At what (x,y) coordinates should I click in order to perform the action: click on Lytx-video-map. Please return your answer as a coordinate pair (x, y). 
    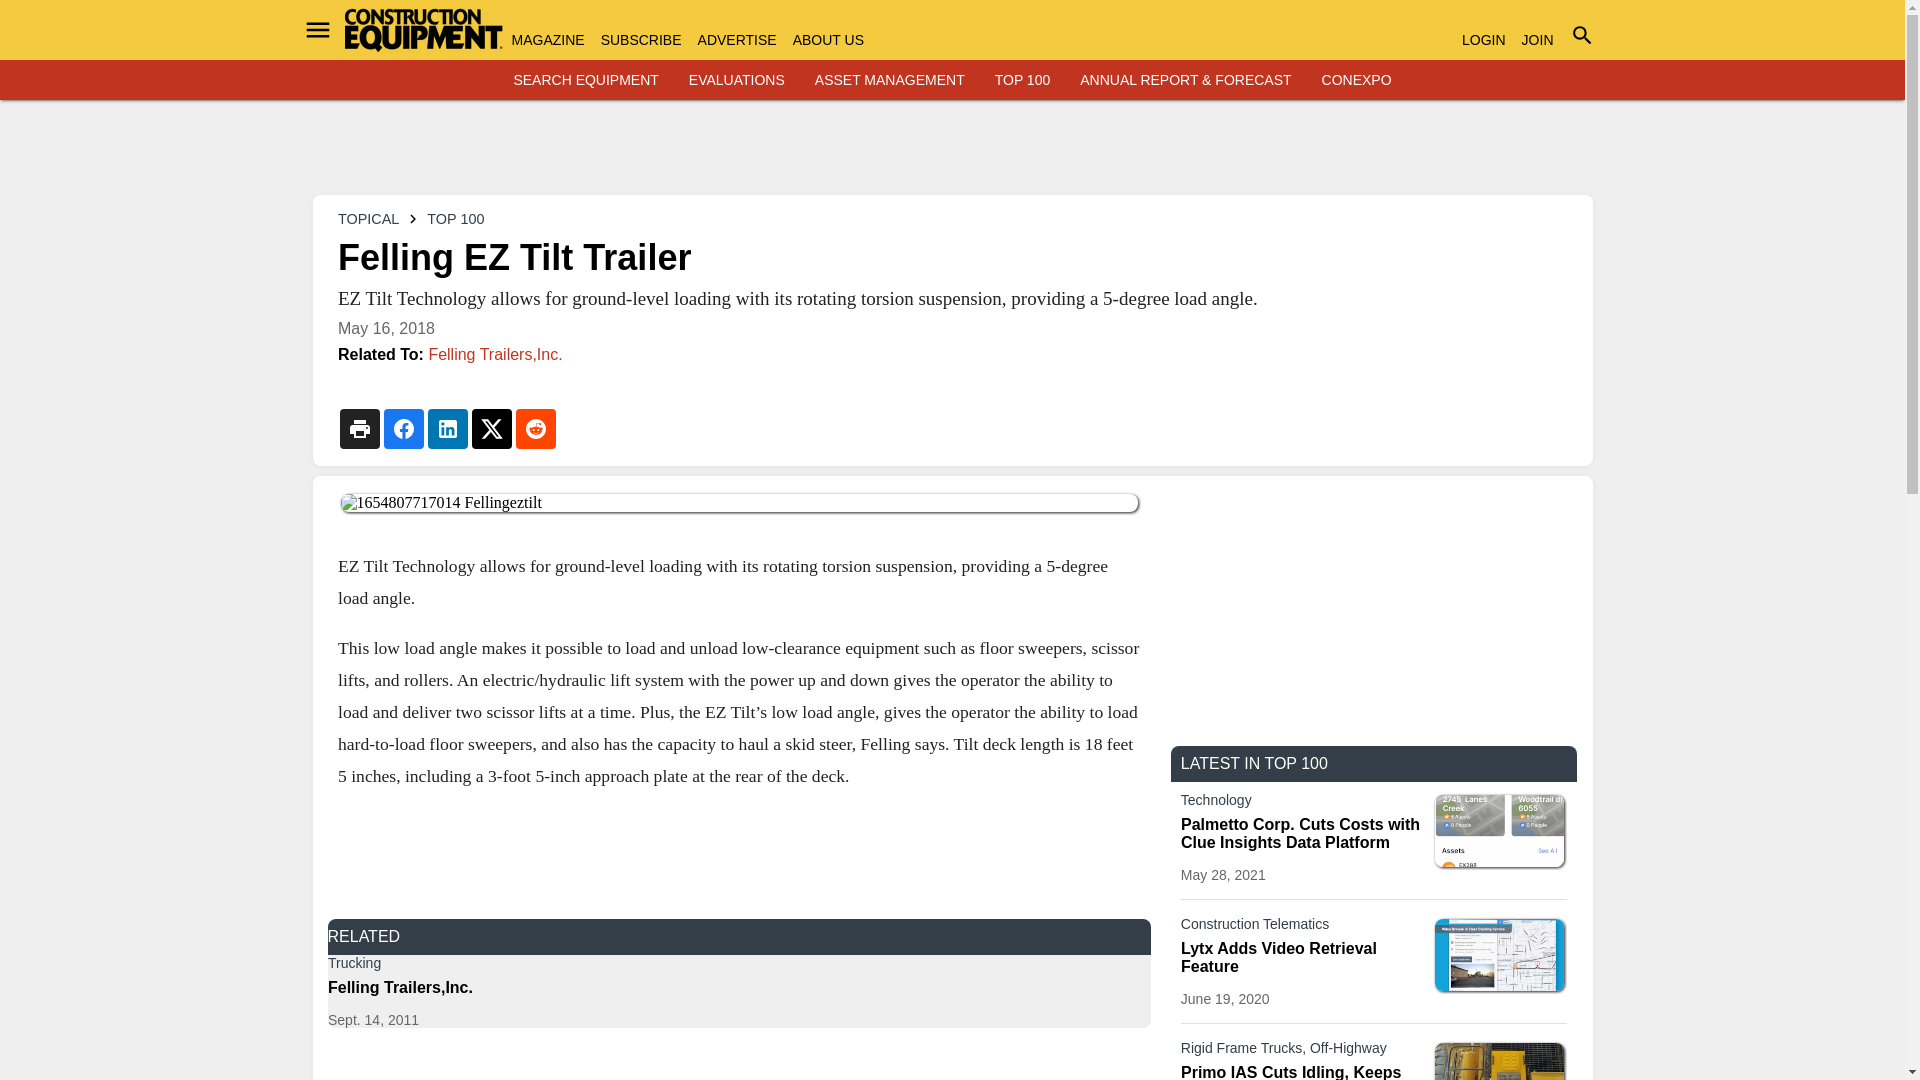
    Looking at the image, I should click on (1499, 955).